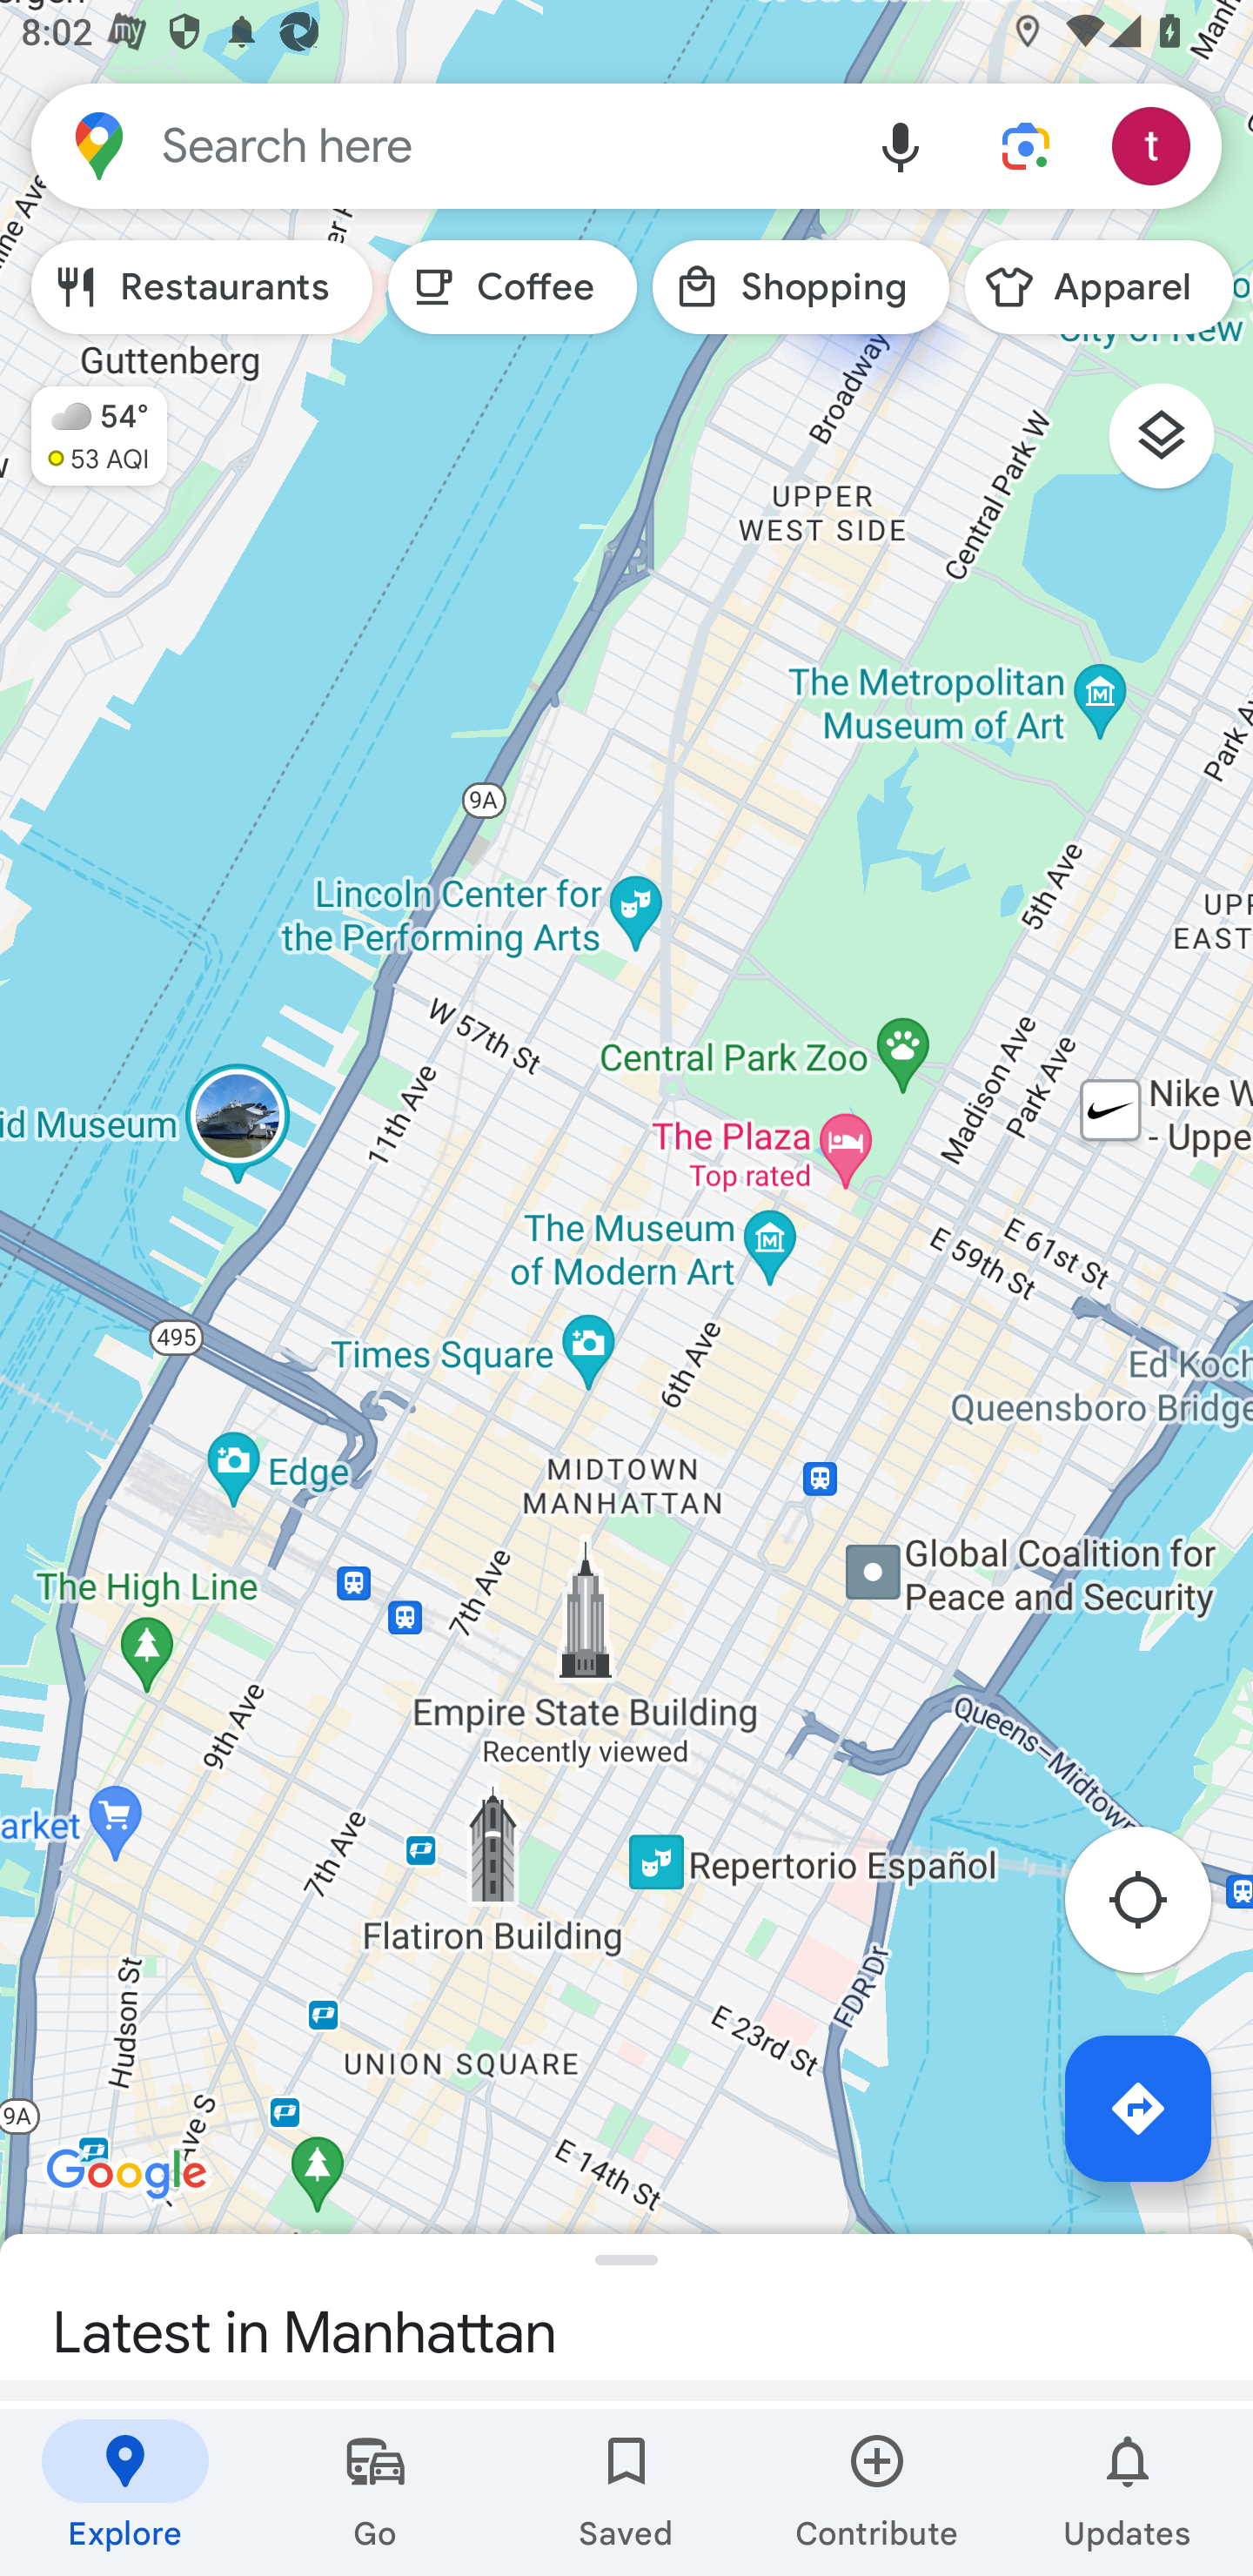 This screenshot has width=1253, height=2576. I want to click on Updates, so click(1128, 2492).